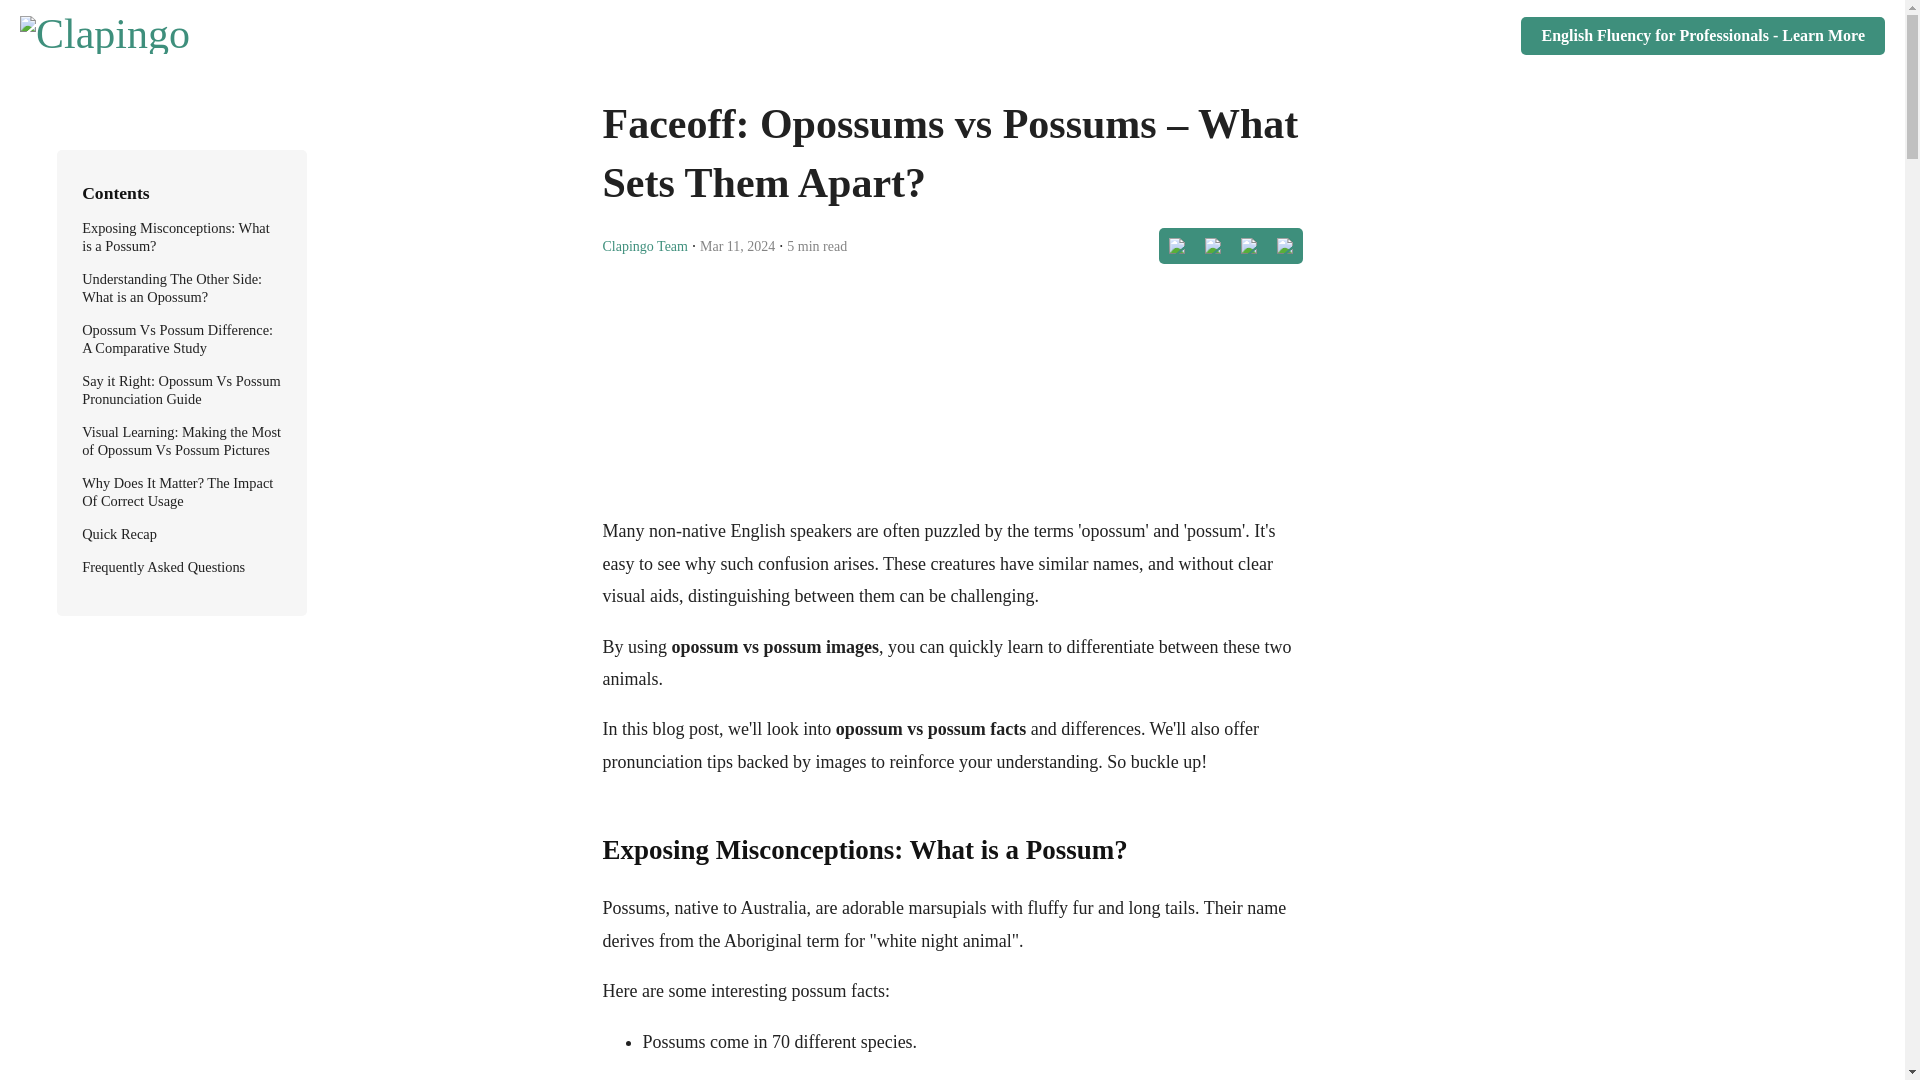 The height and width of the screenshot is (1080, 1920). What do you see at coordinates (177, 492) in the screenshot?
I see `Why Does It Matter? The Impact Of Correct Usage` at bounding box center [177, 492].